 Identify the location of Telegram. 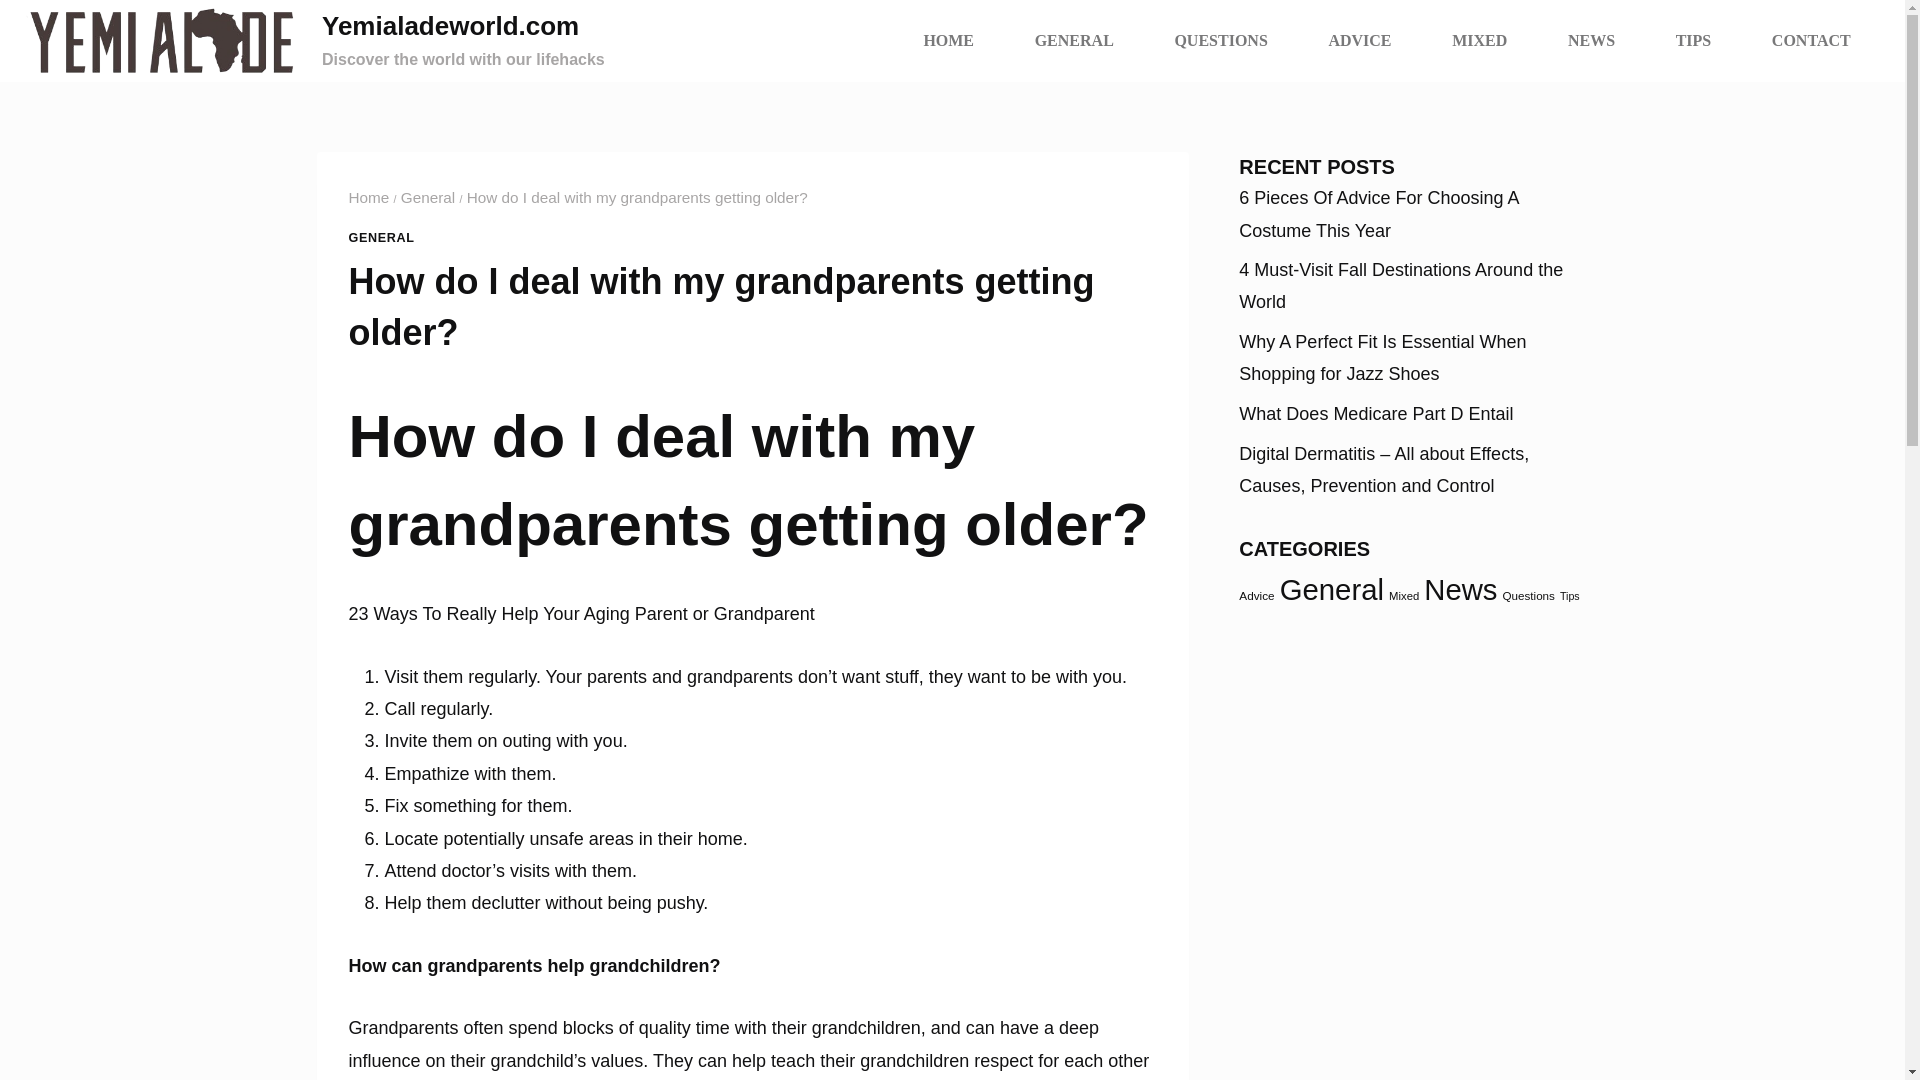
(7, 248).